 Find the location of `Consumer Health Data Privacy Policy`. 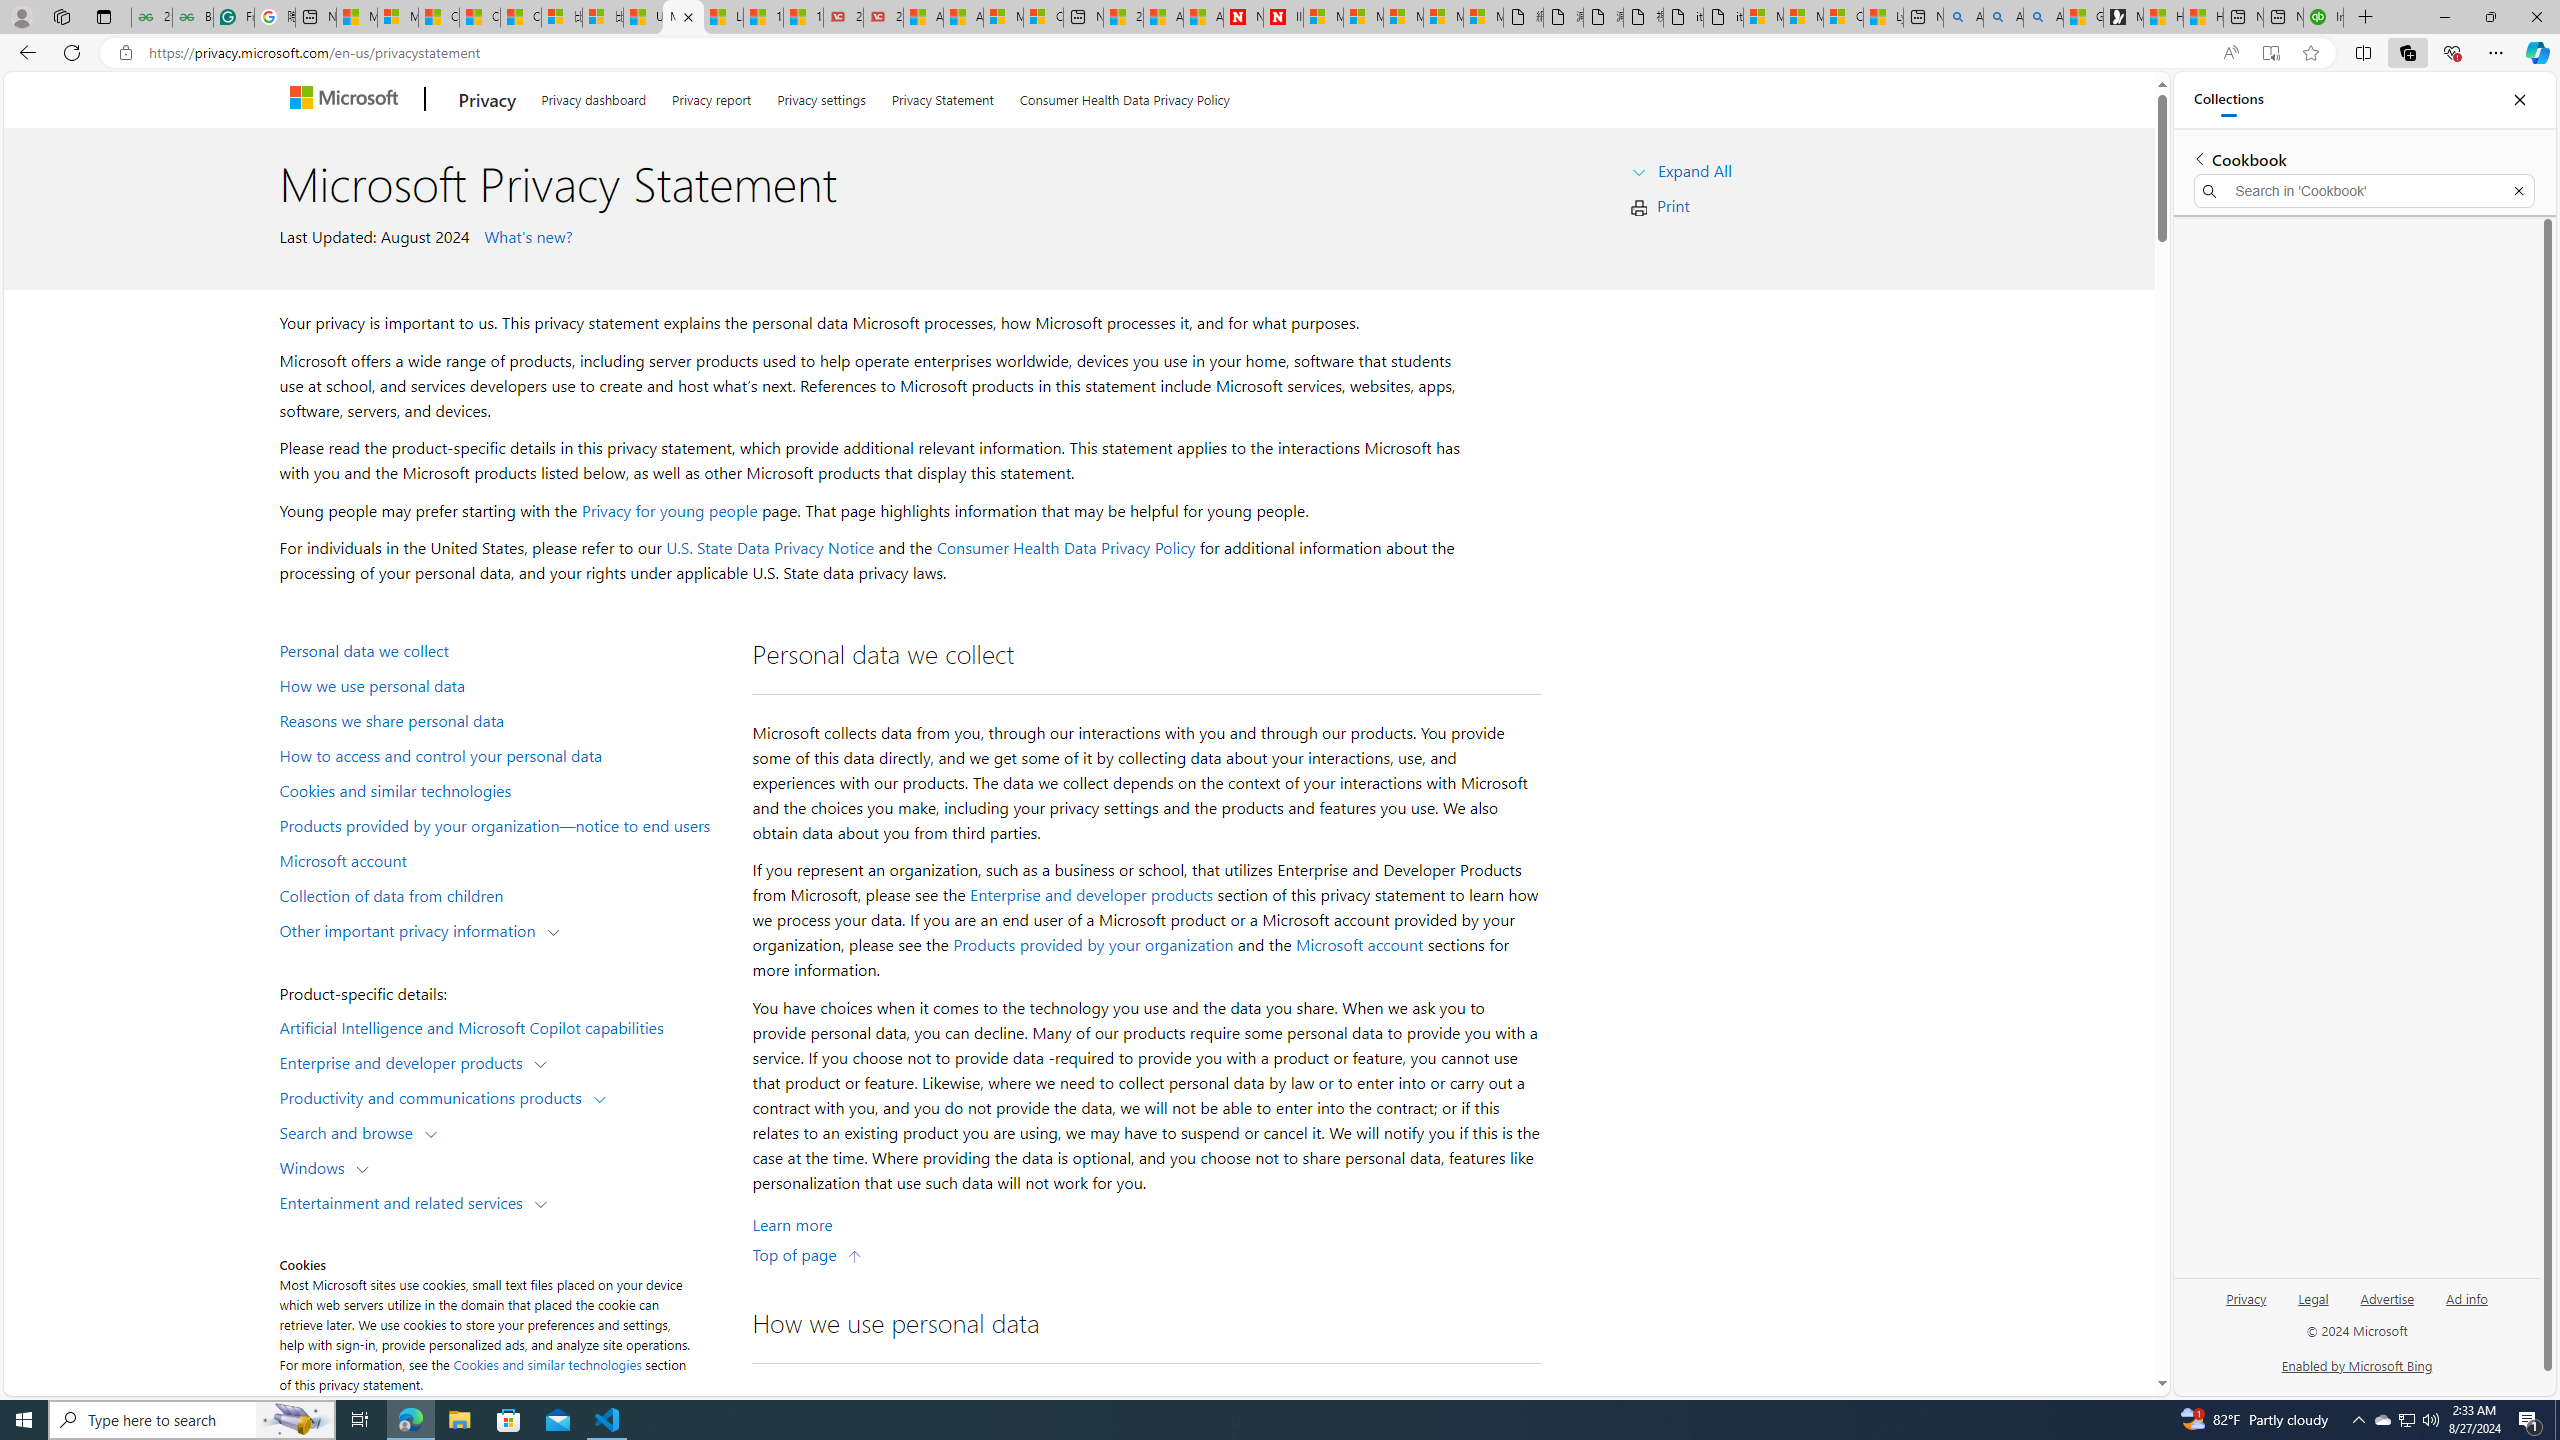

Consumer Health Data Privacy Policy is located at coordinates (1066, 548).